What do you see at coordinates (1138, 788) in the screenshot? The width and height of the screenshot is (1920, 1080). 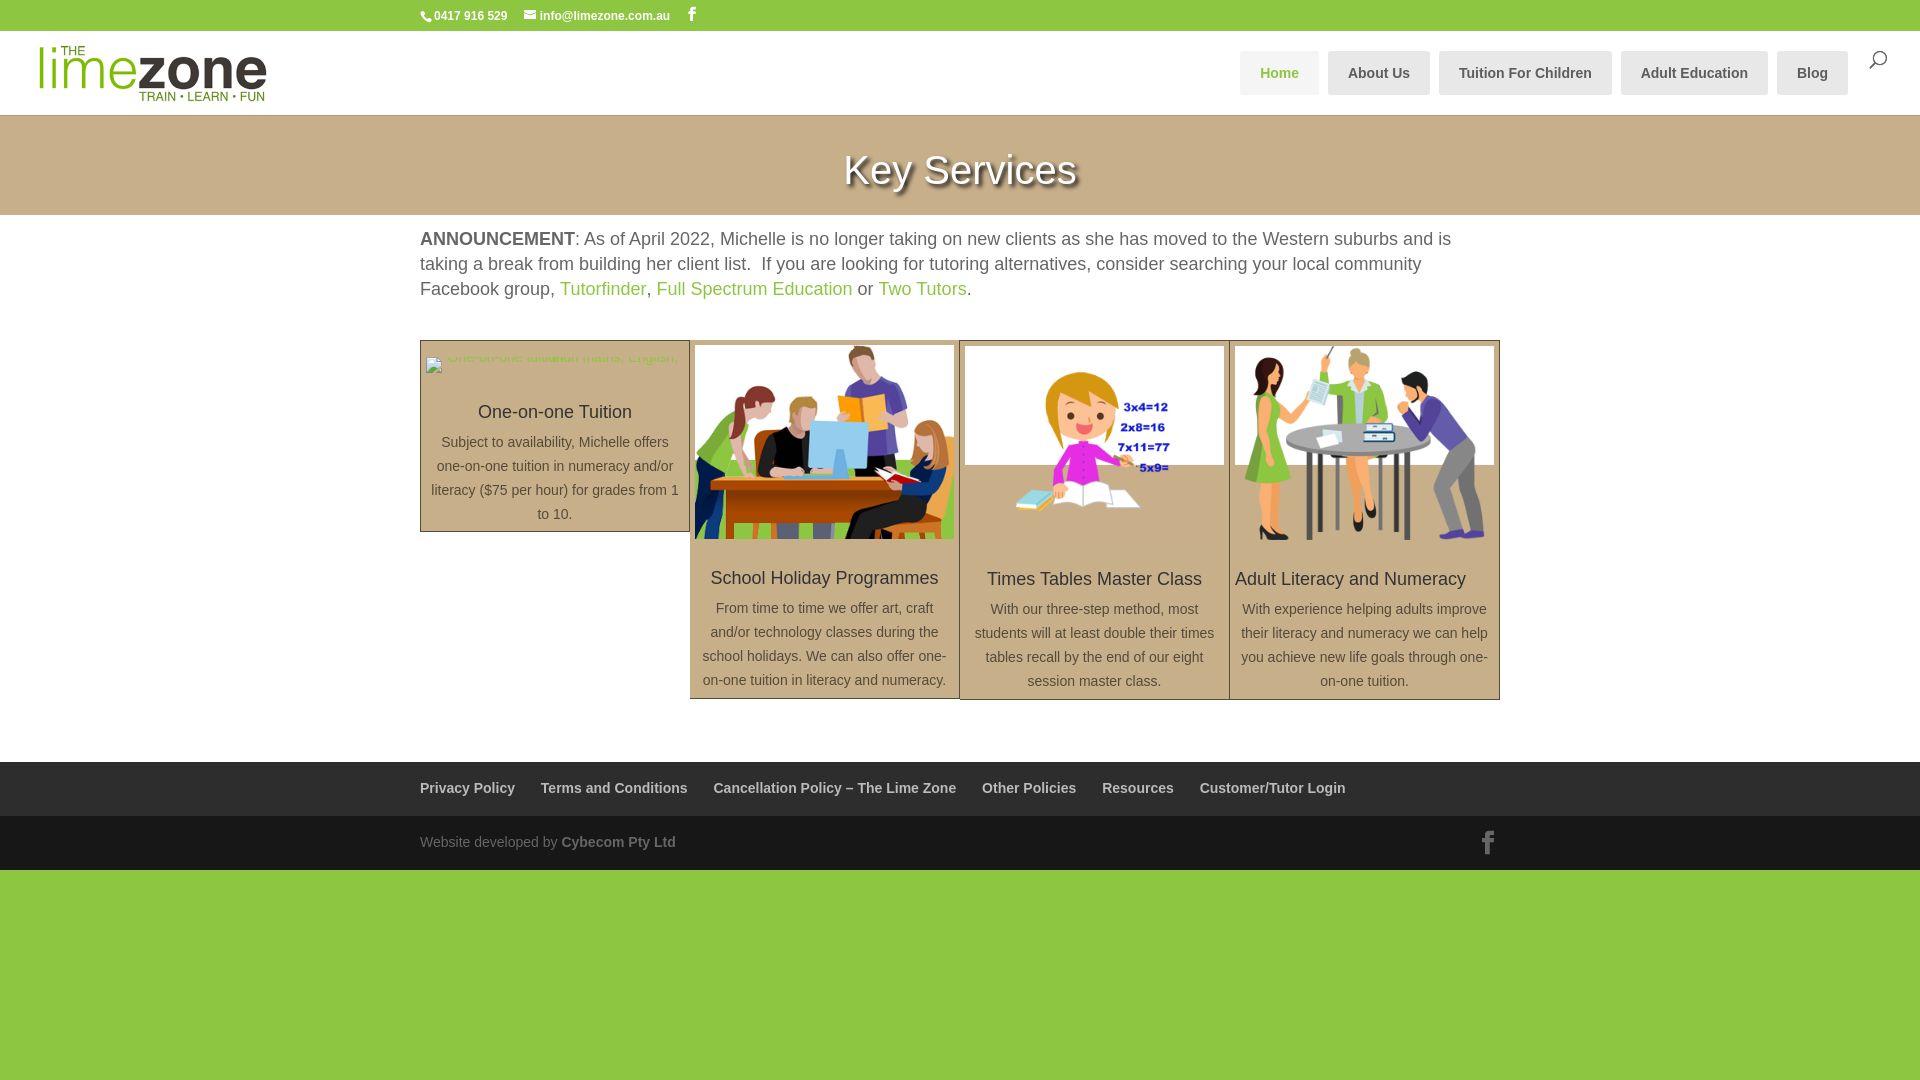 I see `Resources` at bounding box center [1138, 788].